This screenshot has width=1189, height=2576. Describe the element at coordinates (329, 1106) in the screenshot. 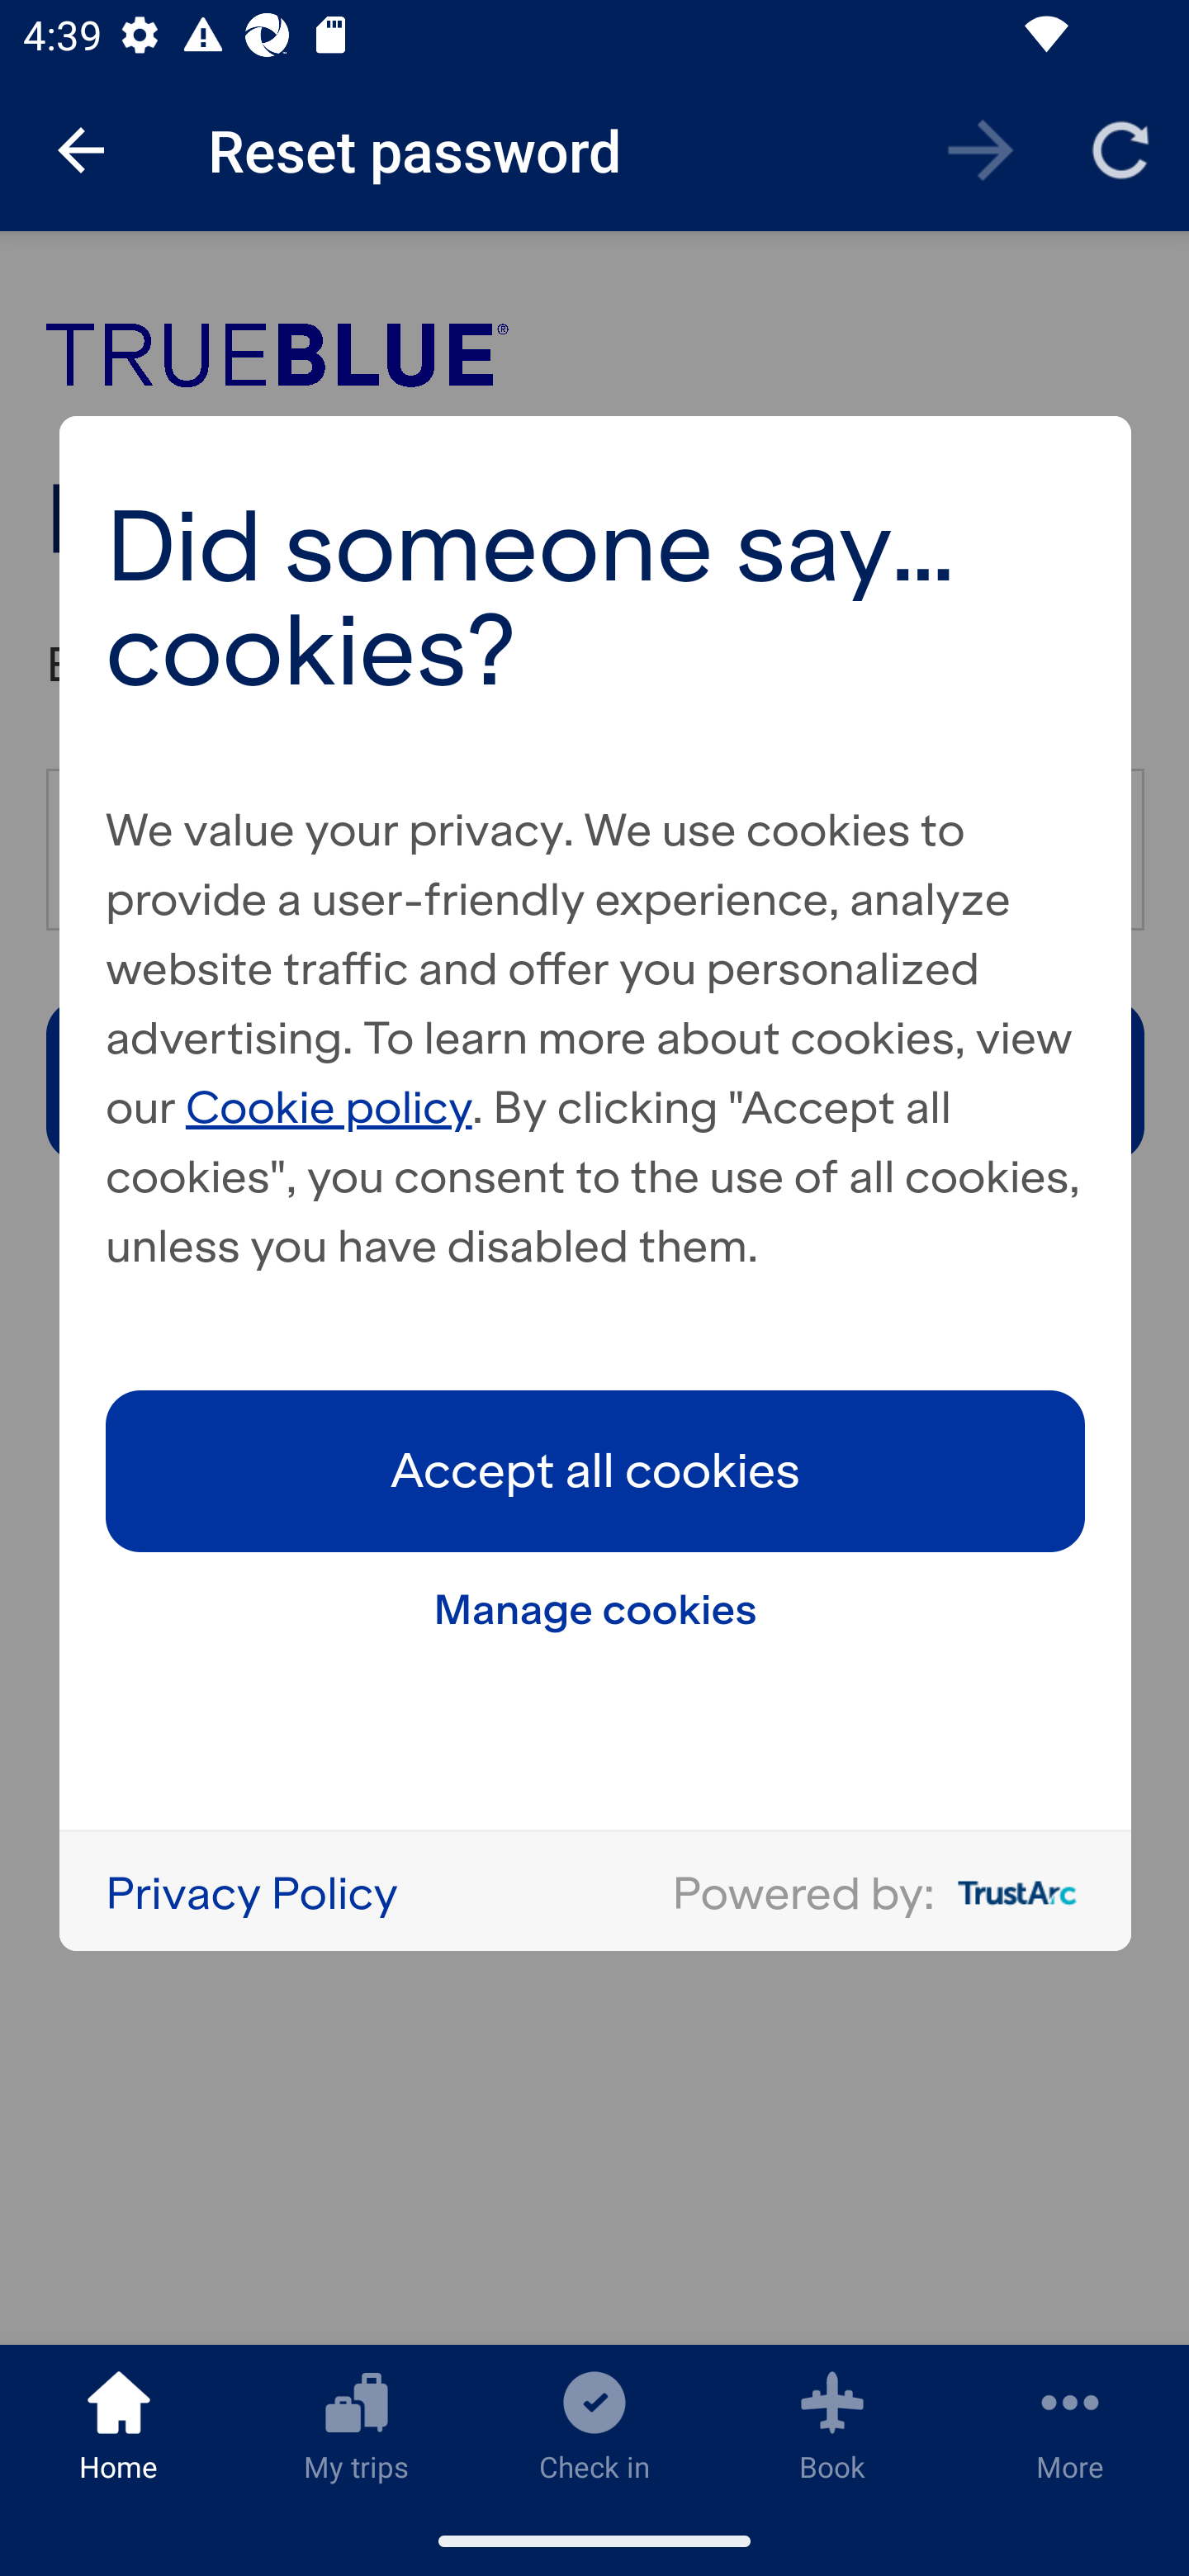

I see `Cookie policy` at that location.